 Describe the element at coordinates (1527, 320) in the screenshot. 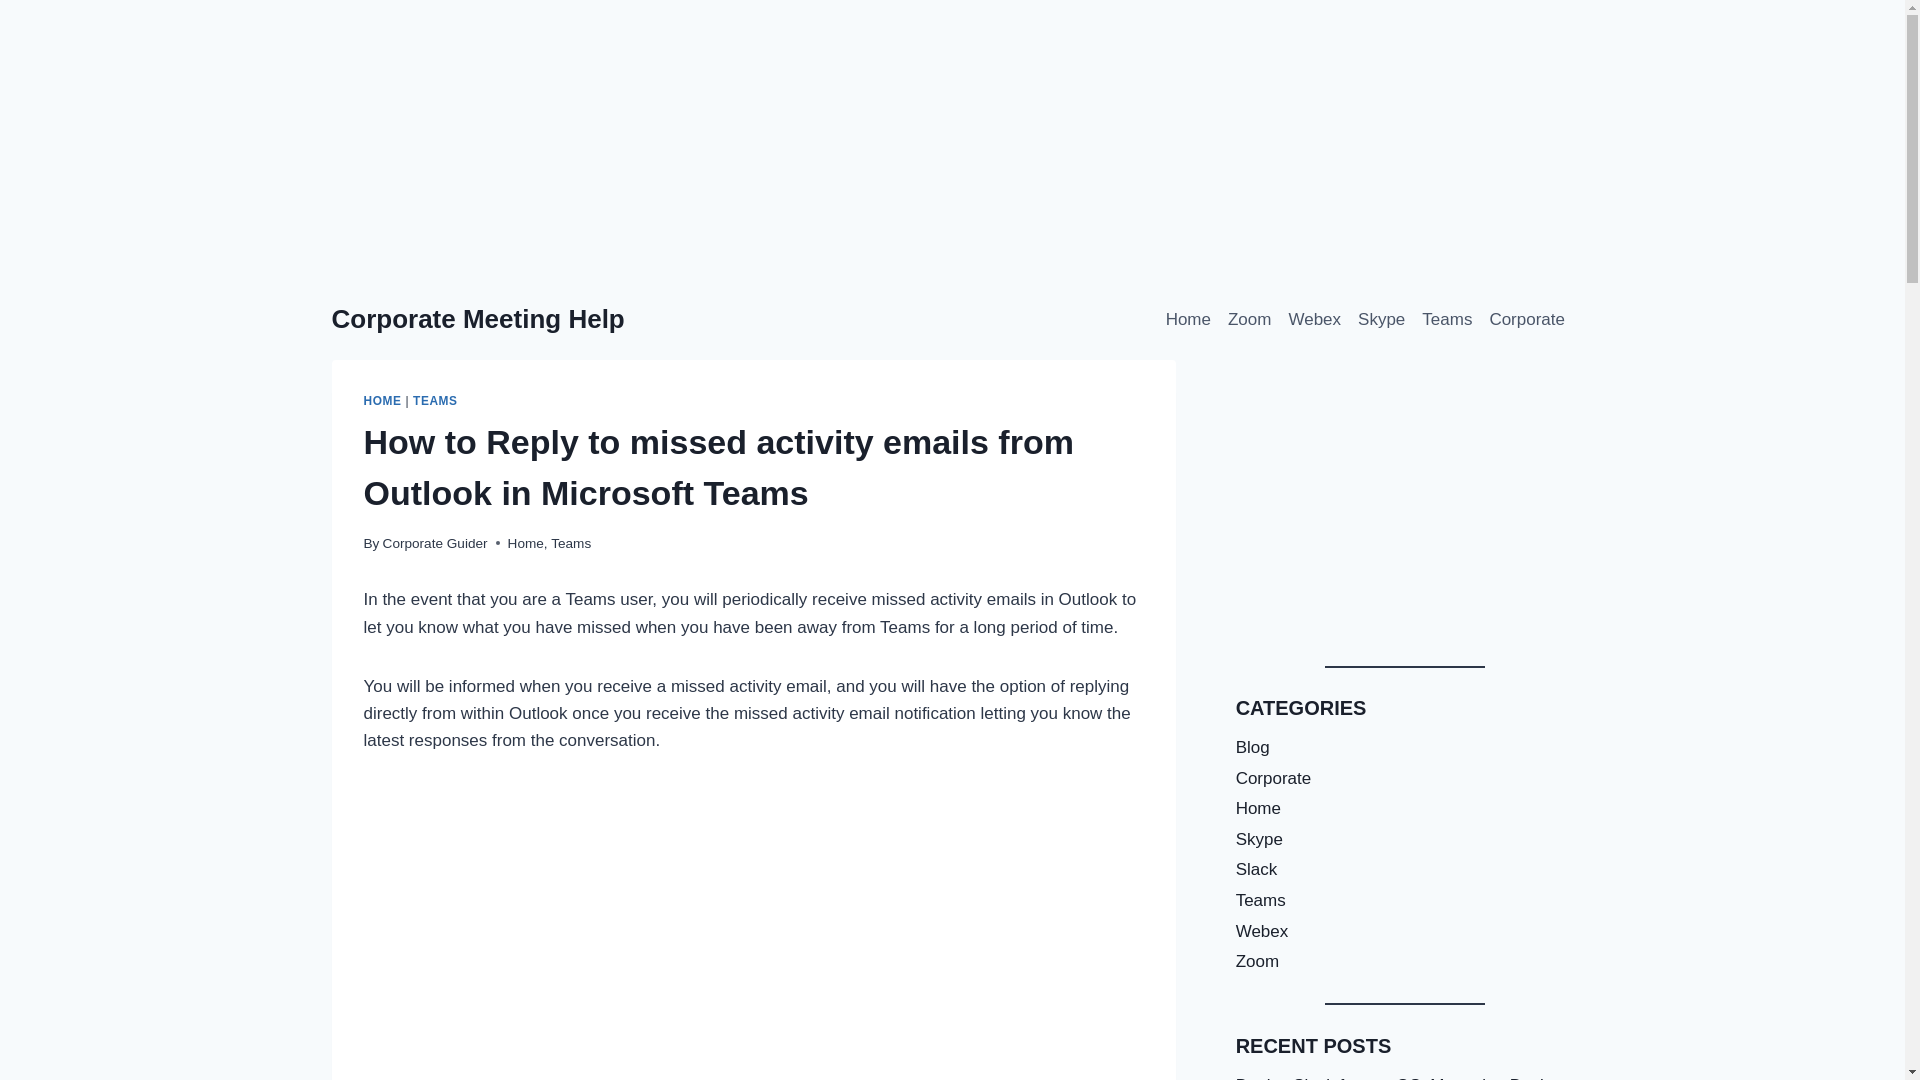

I see `Corporate` at that location.